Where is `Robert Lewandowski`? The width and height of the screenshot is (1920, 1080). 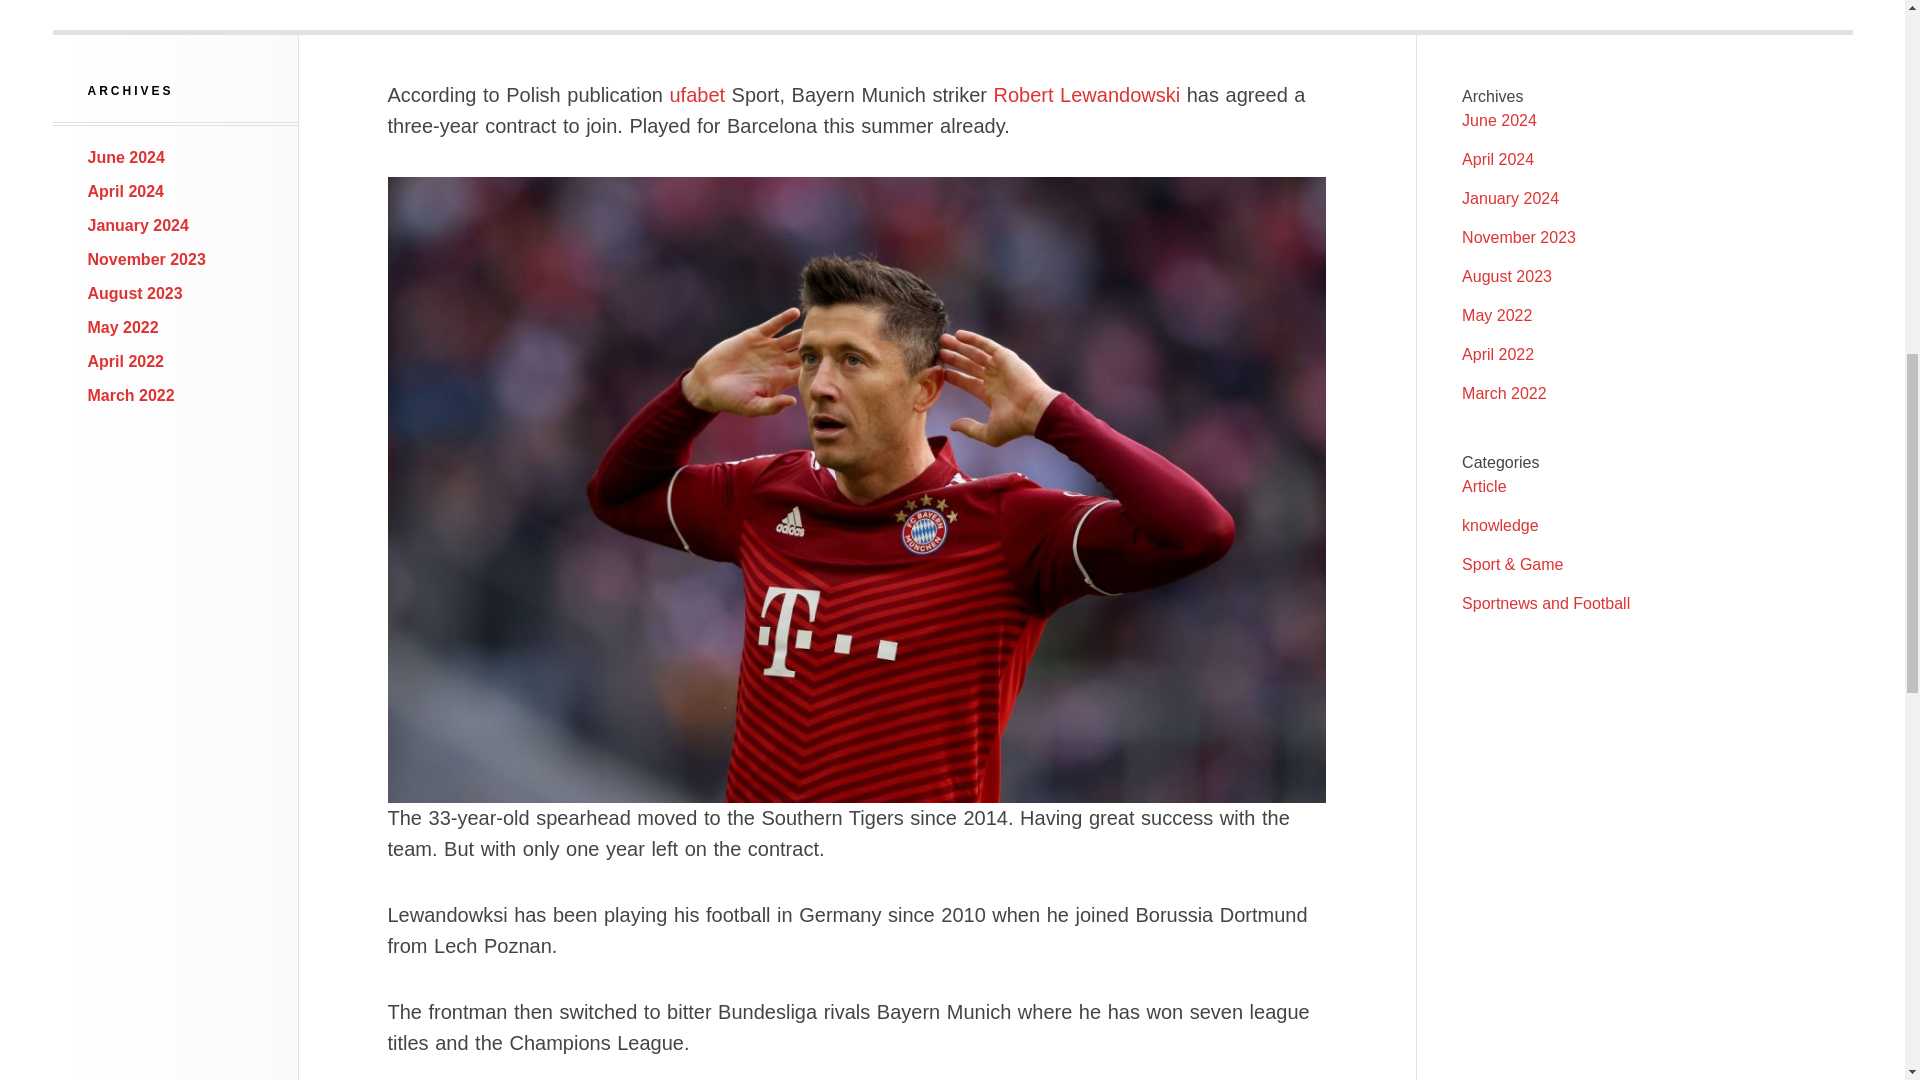 Robert Lewandowski is located at coordinates (1087, 94).